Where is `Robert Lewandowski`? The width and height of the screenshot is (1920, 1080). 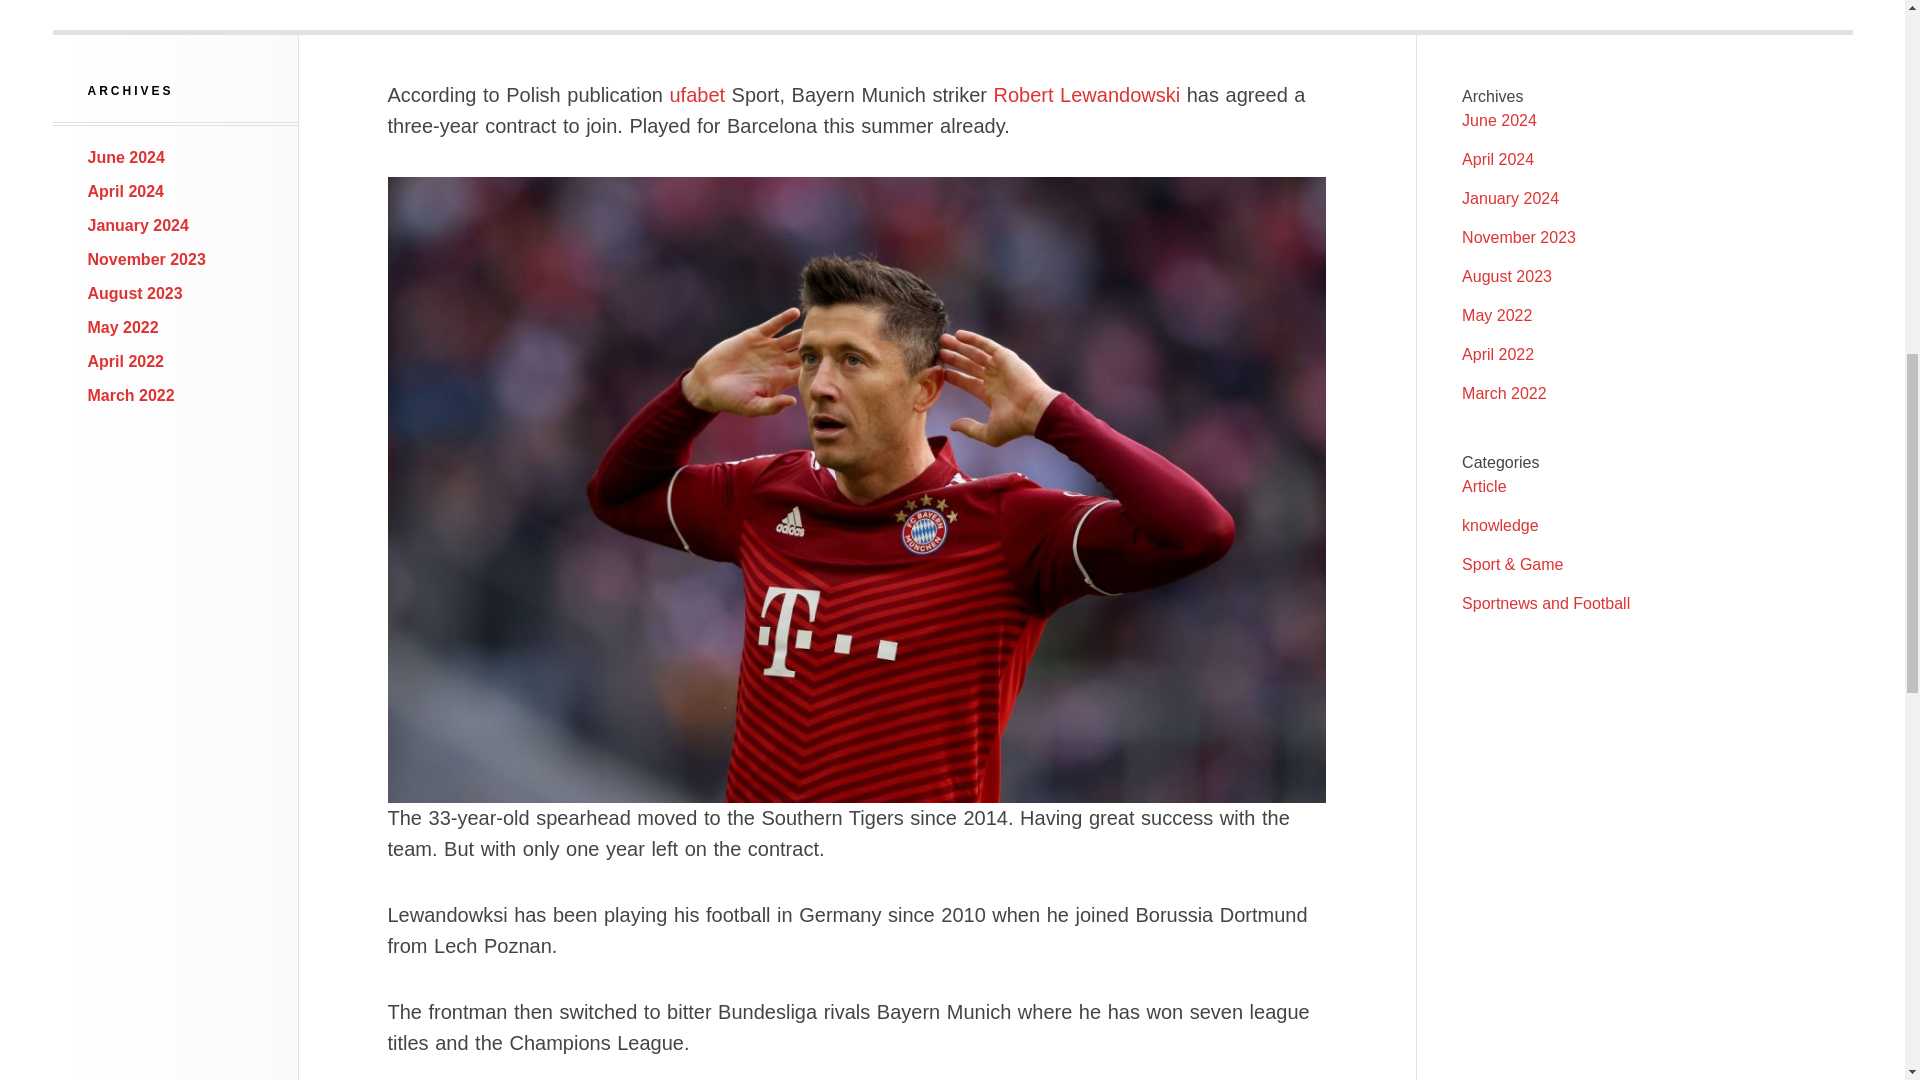 Robert Lewandowski is located at coordinates (1087, 94).